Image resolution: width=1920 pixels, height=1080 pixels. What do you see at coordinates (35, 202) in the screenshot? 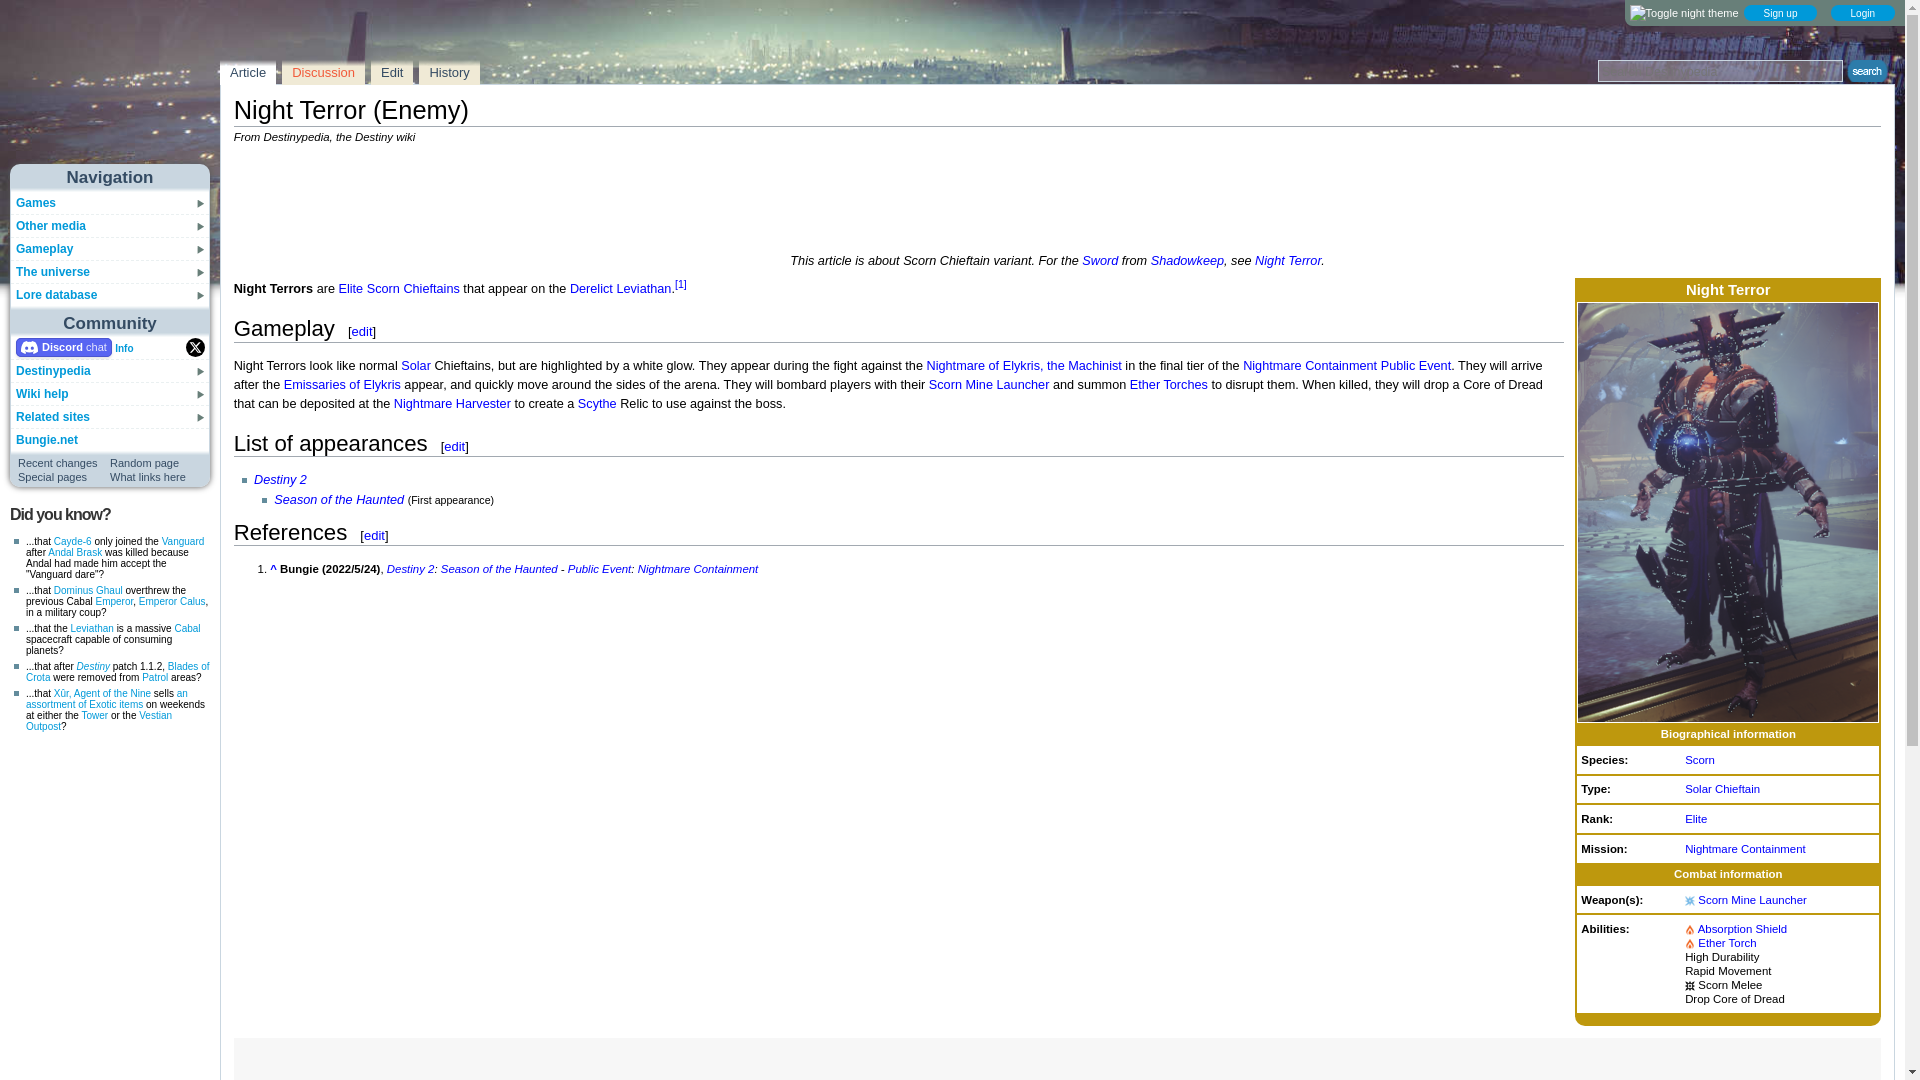
I see `Games` at bounding box center [35, 202].